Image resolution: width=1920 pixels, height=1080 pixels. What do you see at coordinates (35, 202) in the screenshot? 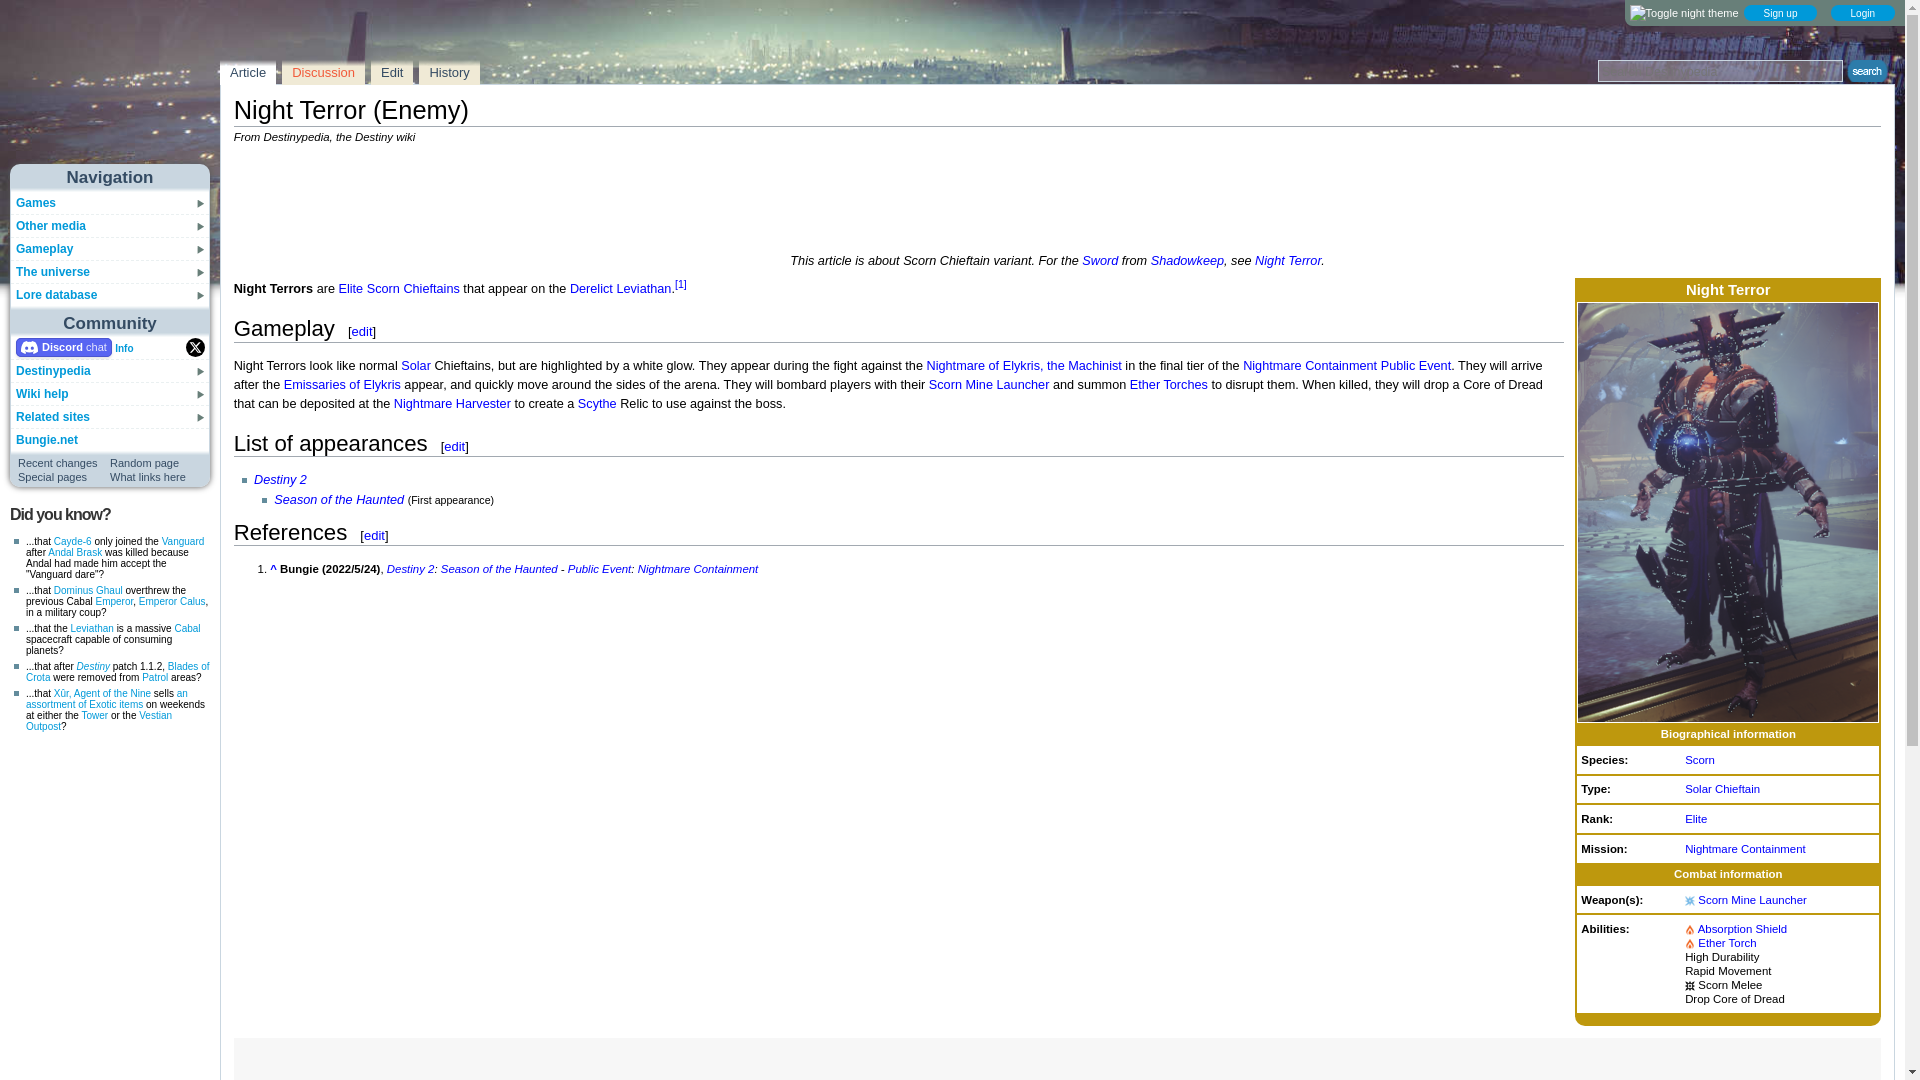
I see `Games` at bounding box center [35, 202].